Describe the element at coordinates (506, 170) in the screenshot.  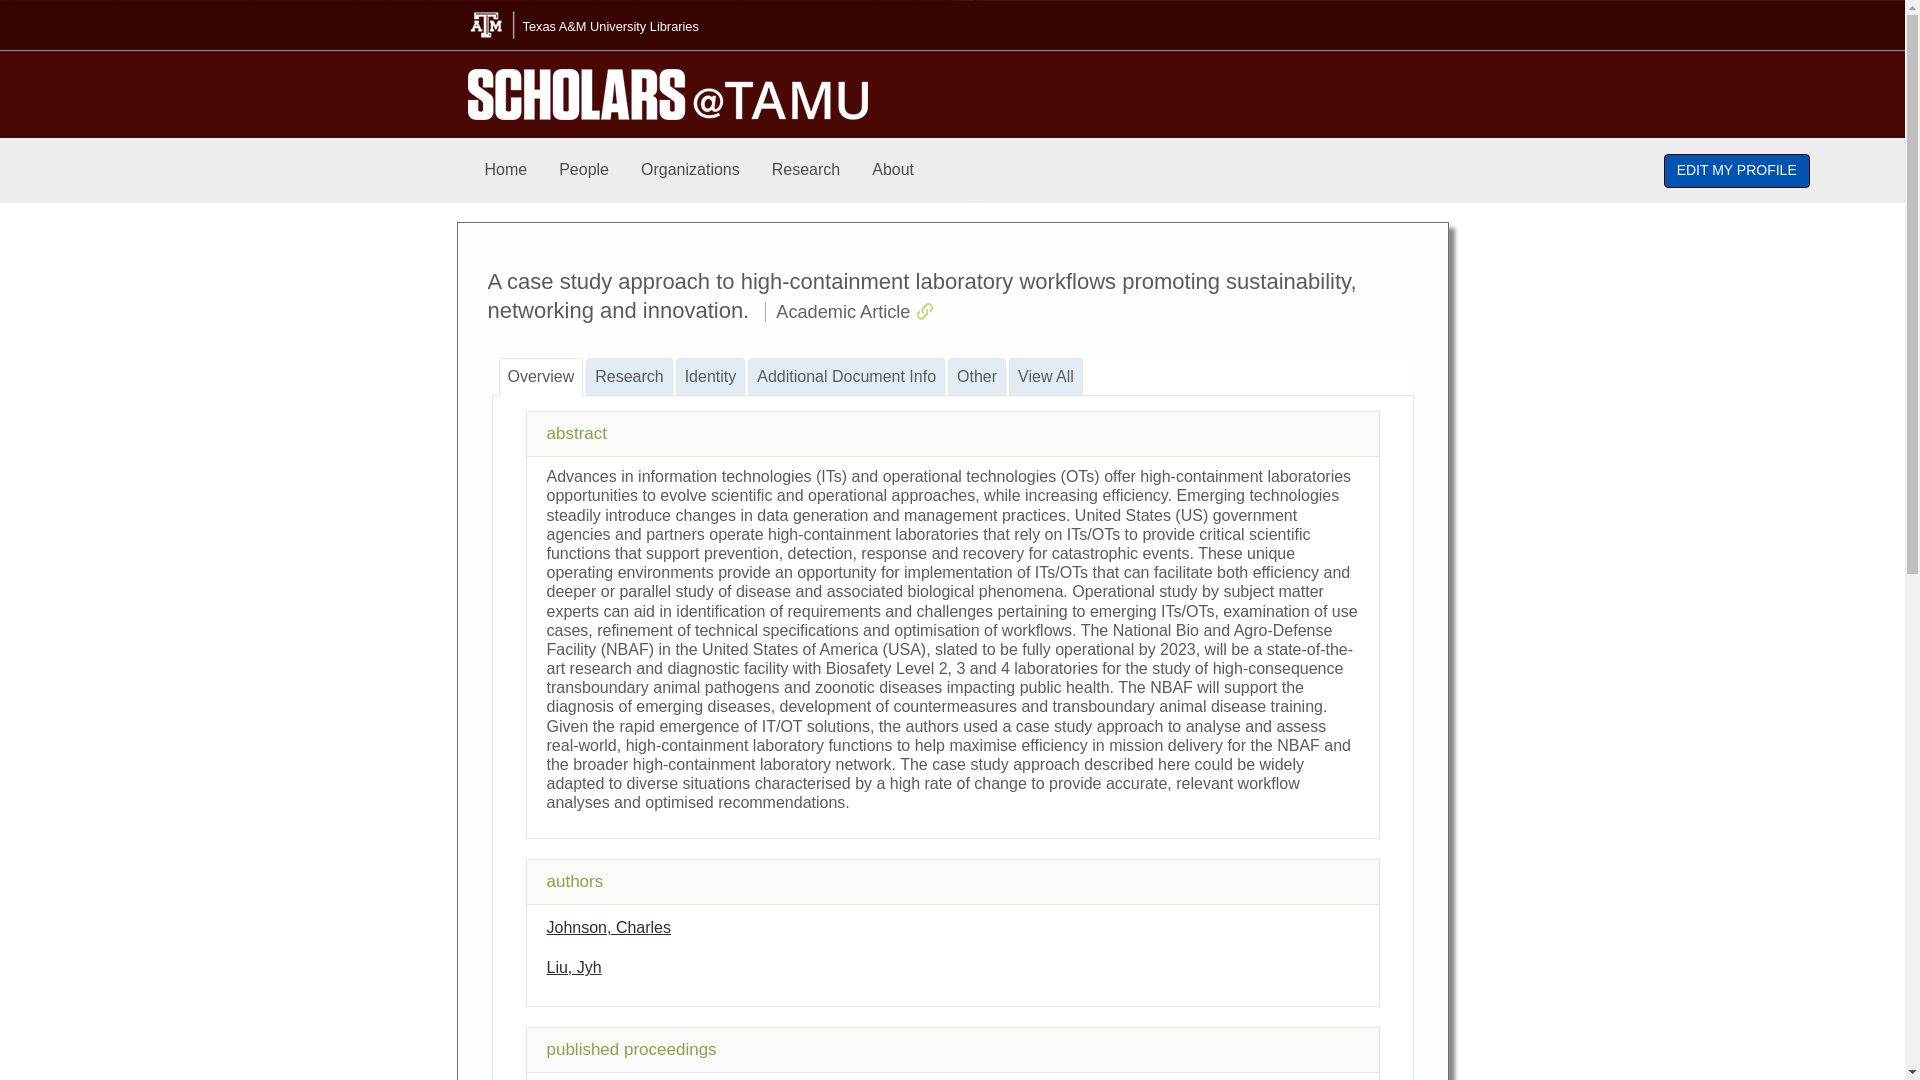
I see `Home` at that location.